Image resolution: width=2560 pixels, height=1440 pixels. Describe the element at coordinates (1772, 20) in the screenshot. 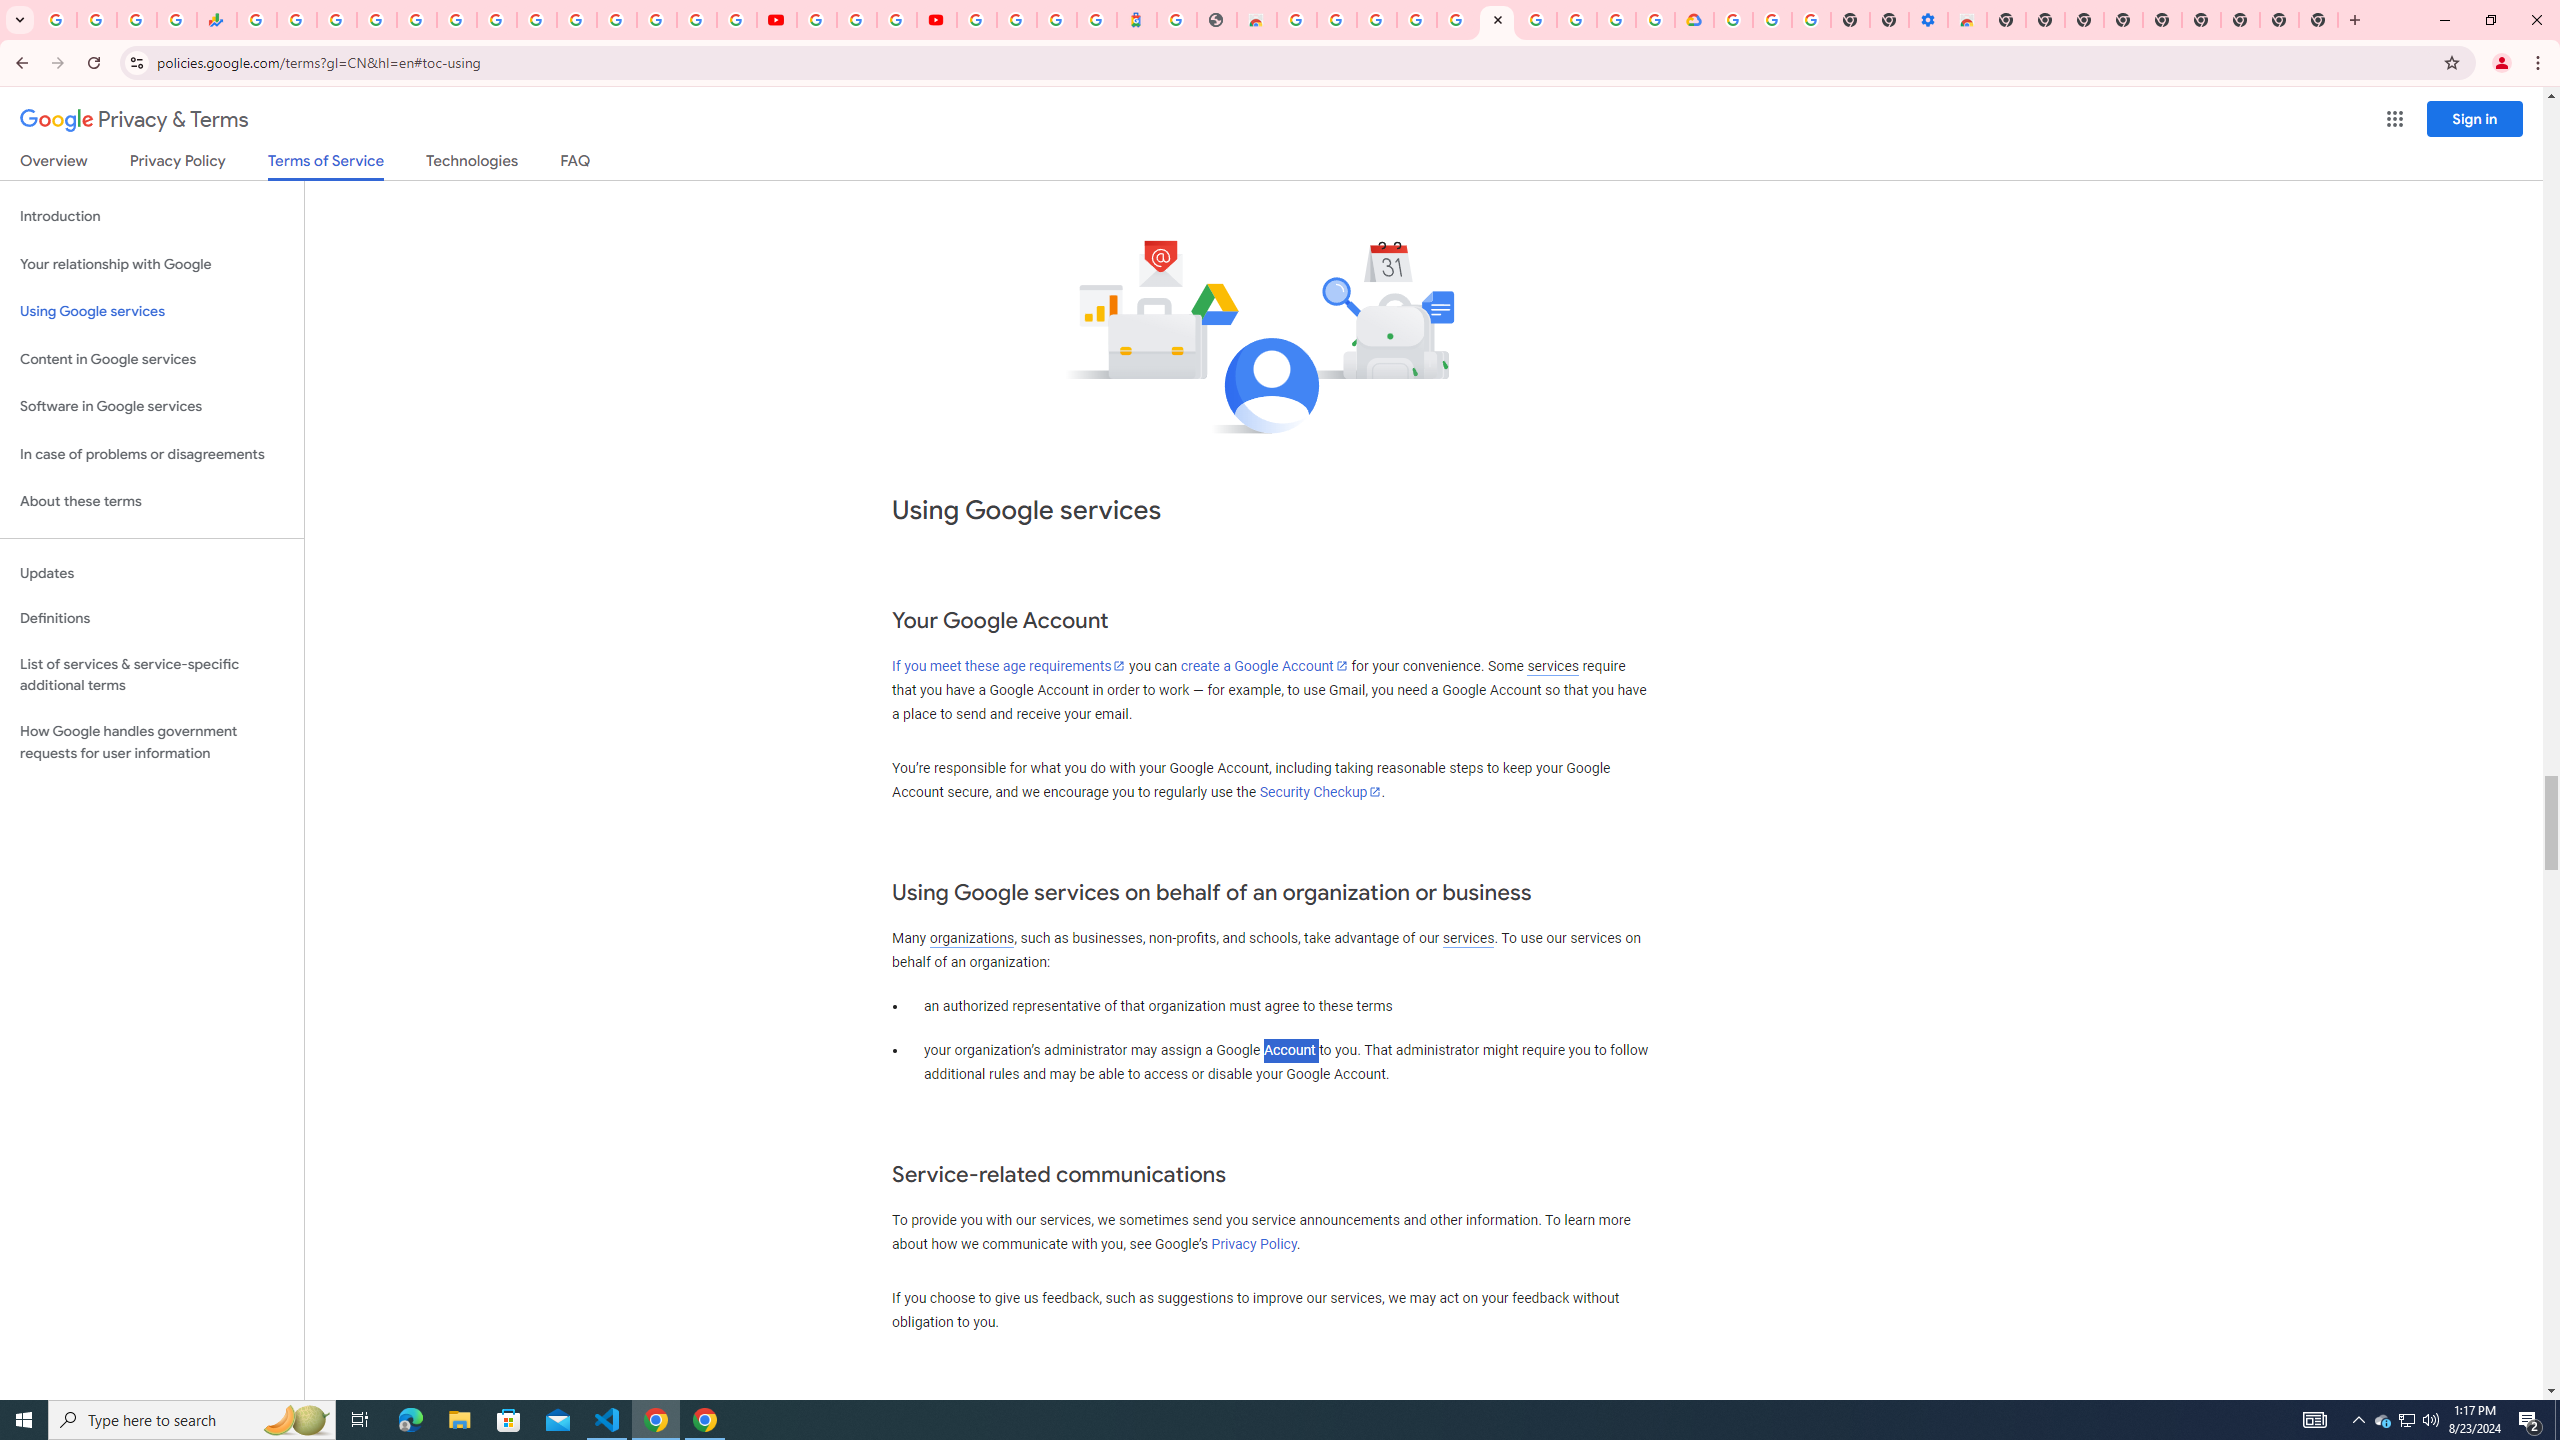

I see `Google Account Help` at that location.